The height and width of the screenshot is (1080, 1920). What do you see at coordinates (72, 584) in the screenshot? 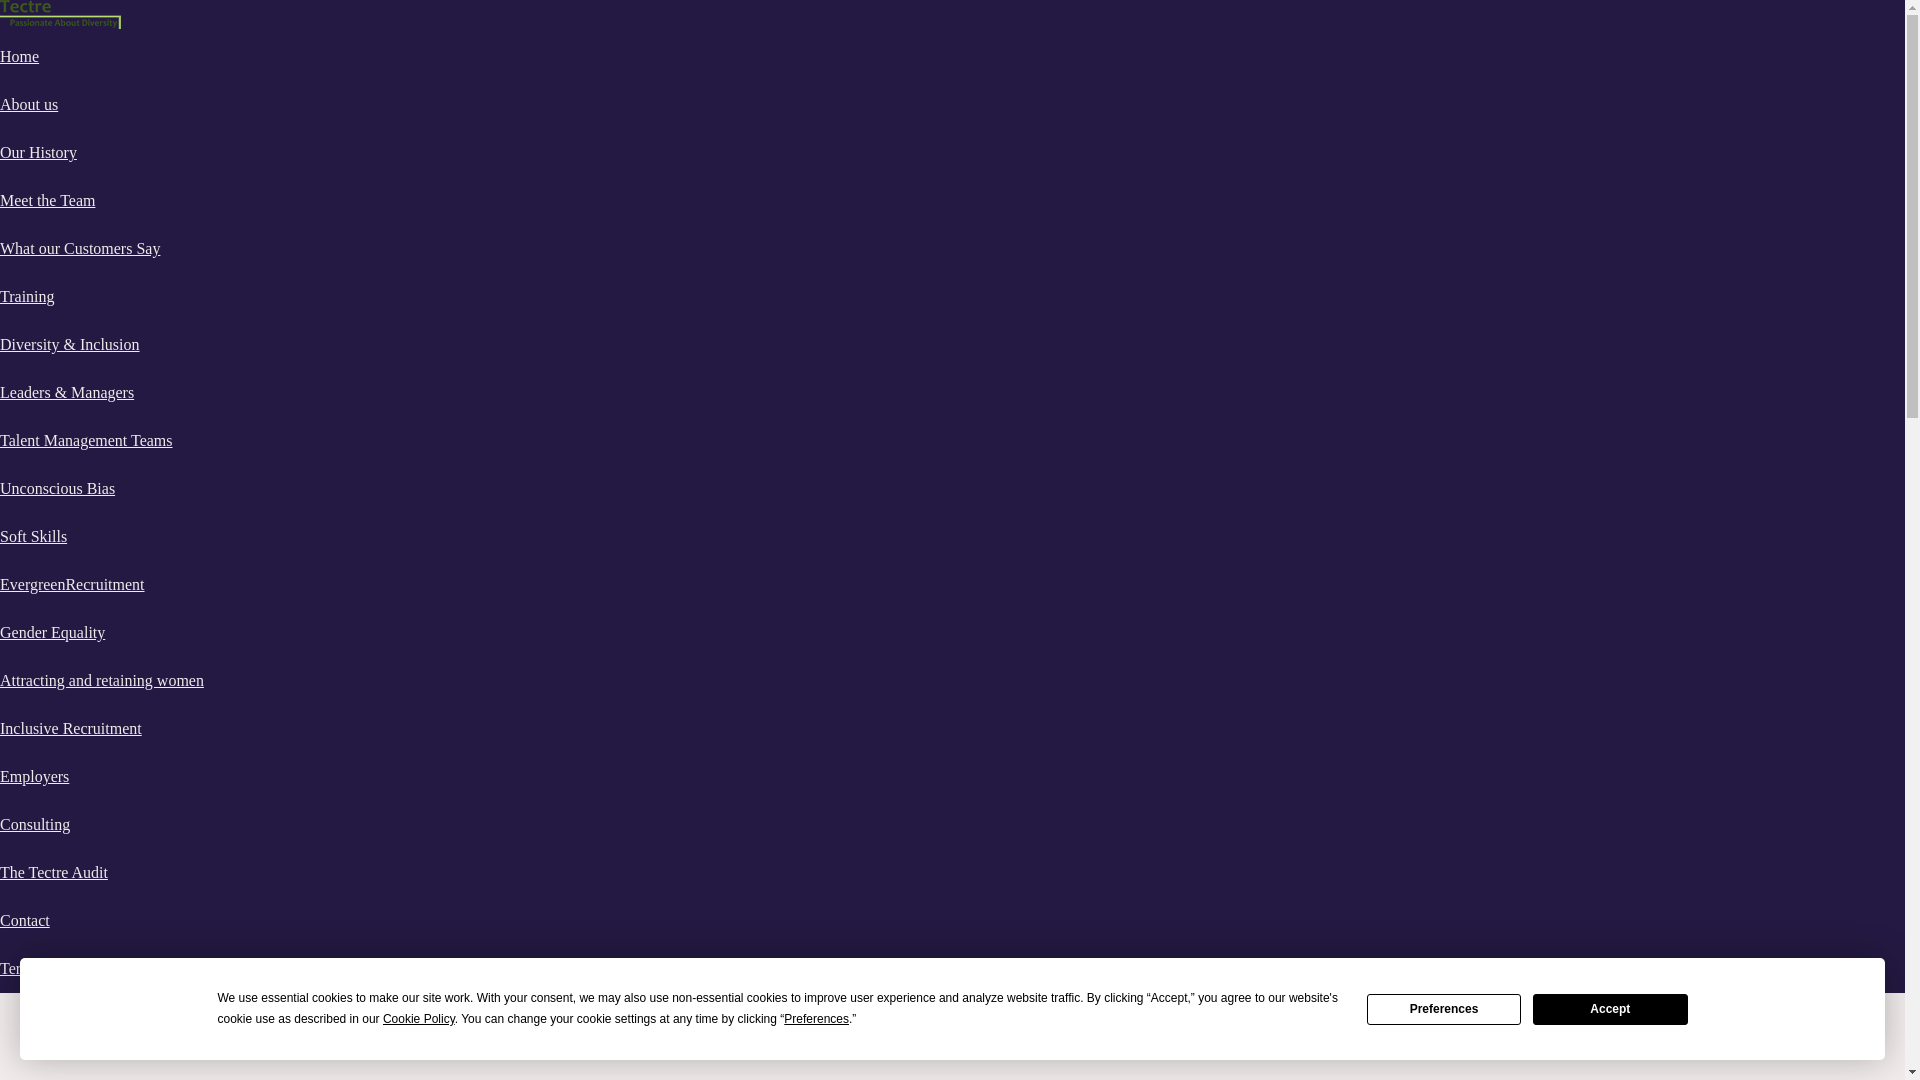
I see `EvergreenRecruitment` at bounding box center [72, 584].